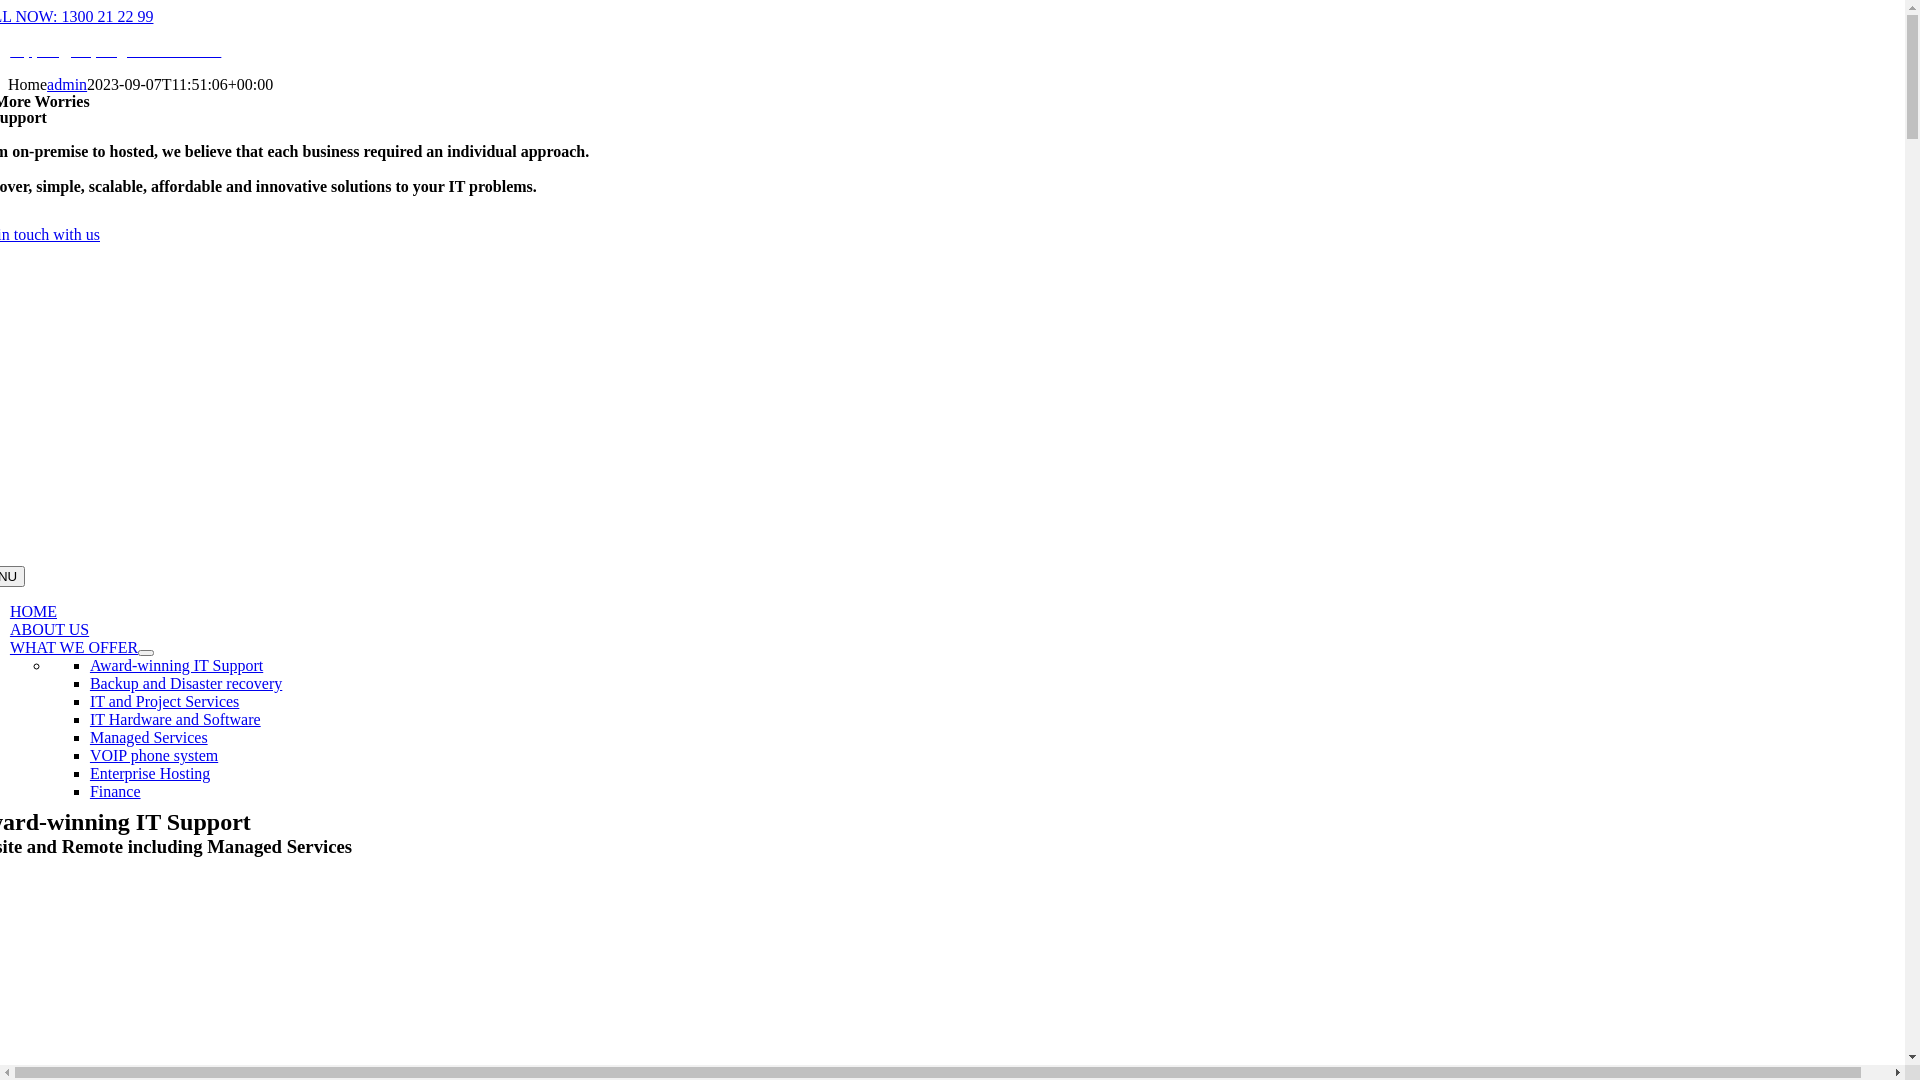 Image resolution: width=1920 pixels, height=1080 pixels. I want to click on Enterprise Hosting, so click(150, 774).